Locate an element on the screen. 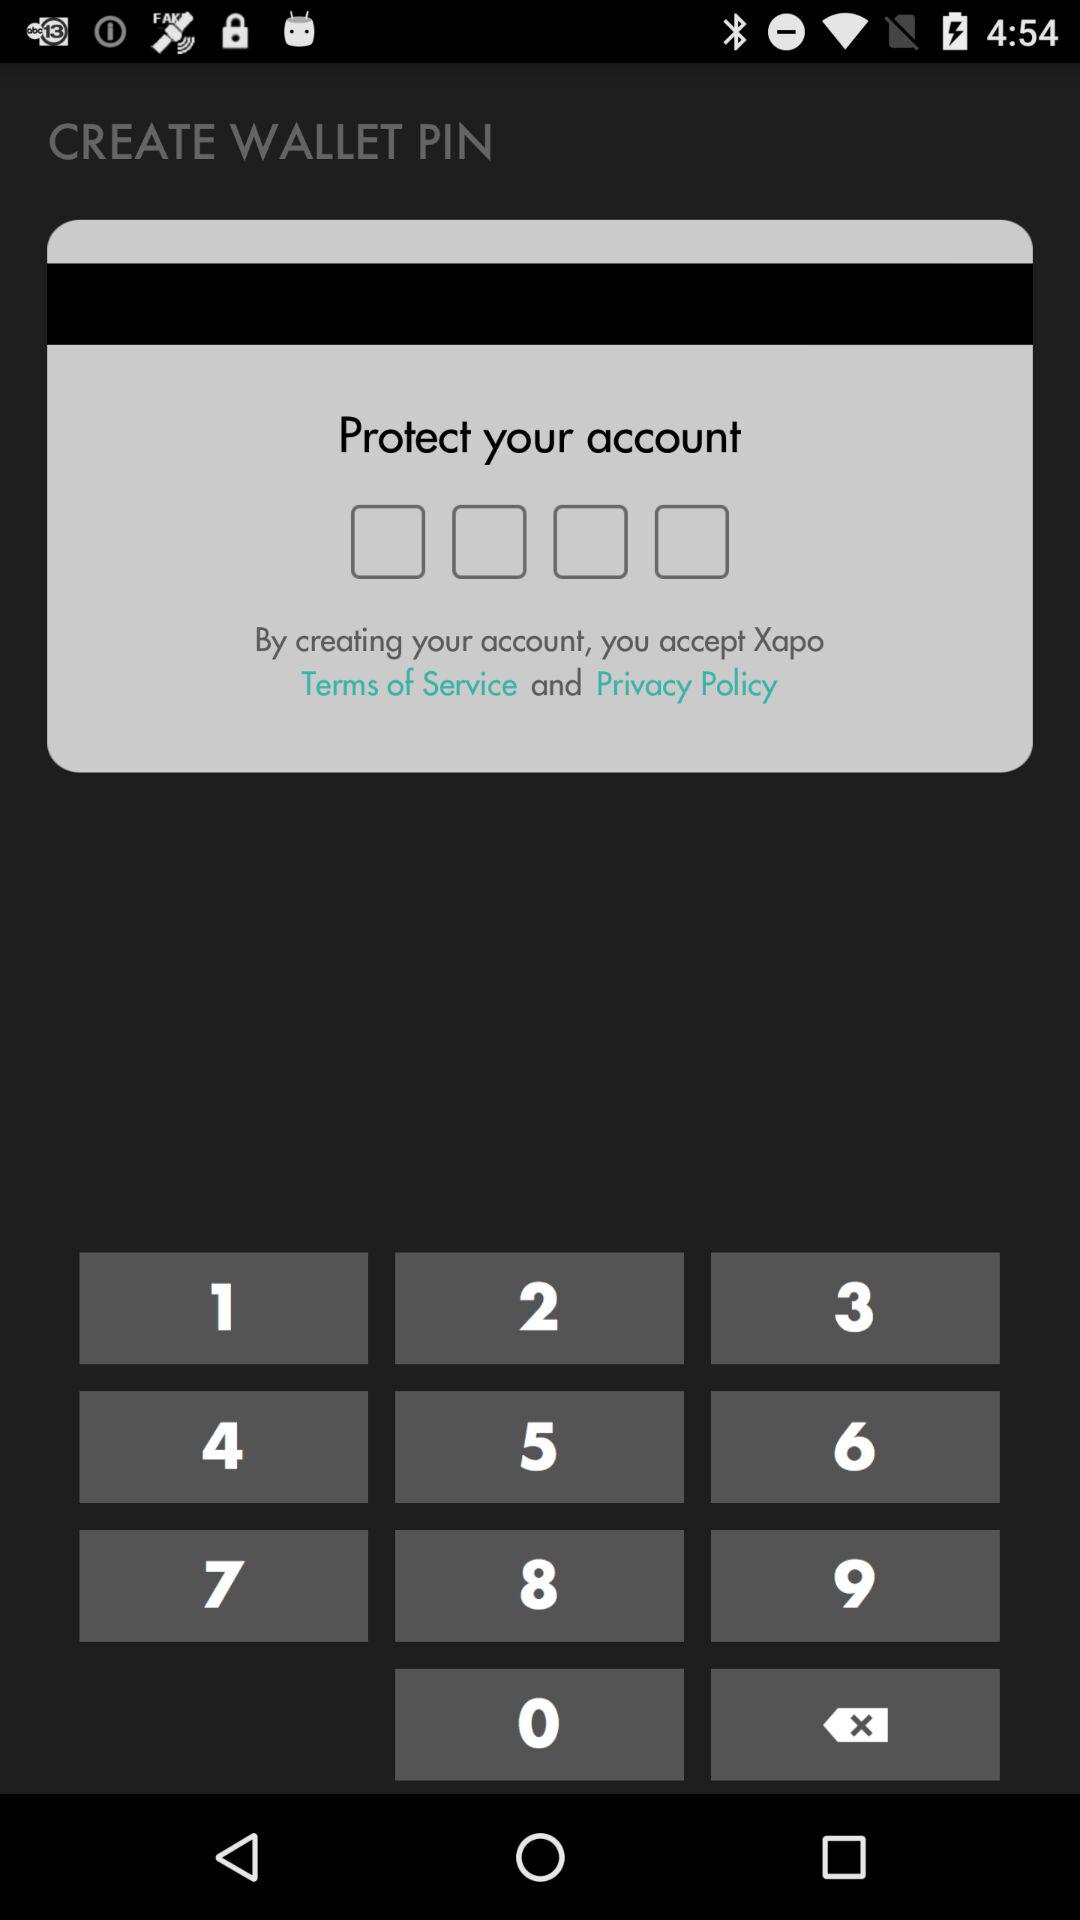  delete single character entry is located at coordinates (855, 1724).